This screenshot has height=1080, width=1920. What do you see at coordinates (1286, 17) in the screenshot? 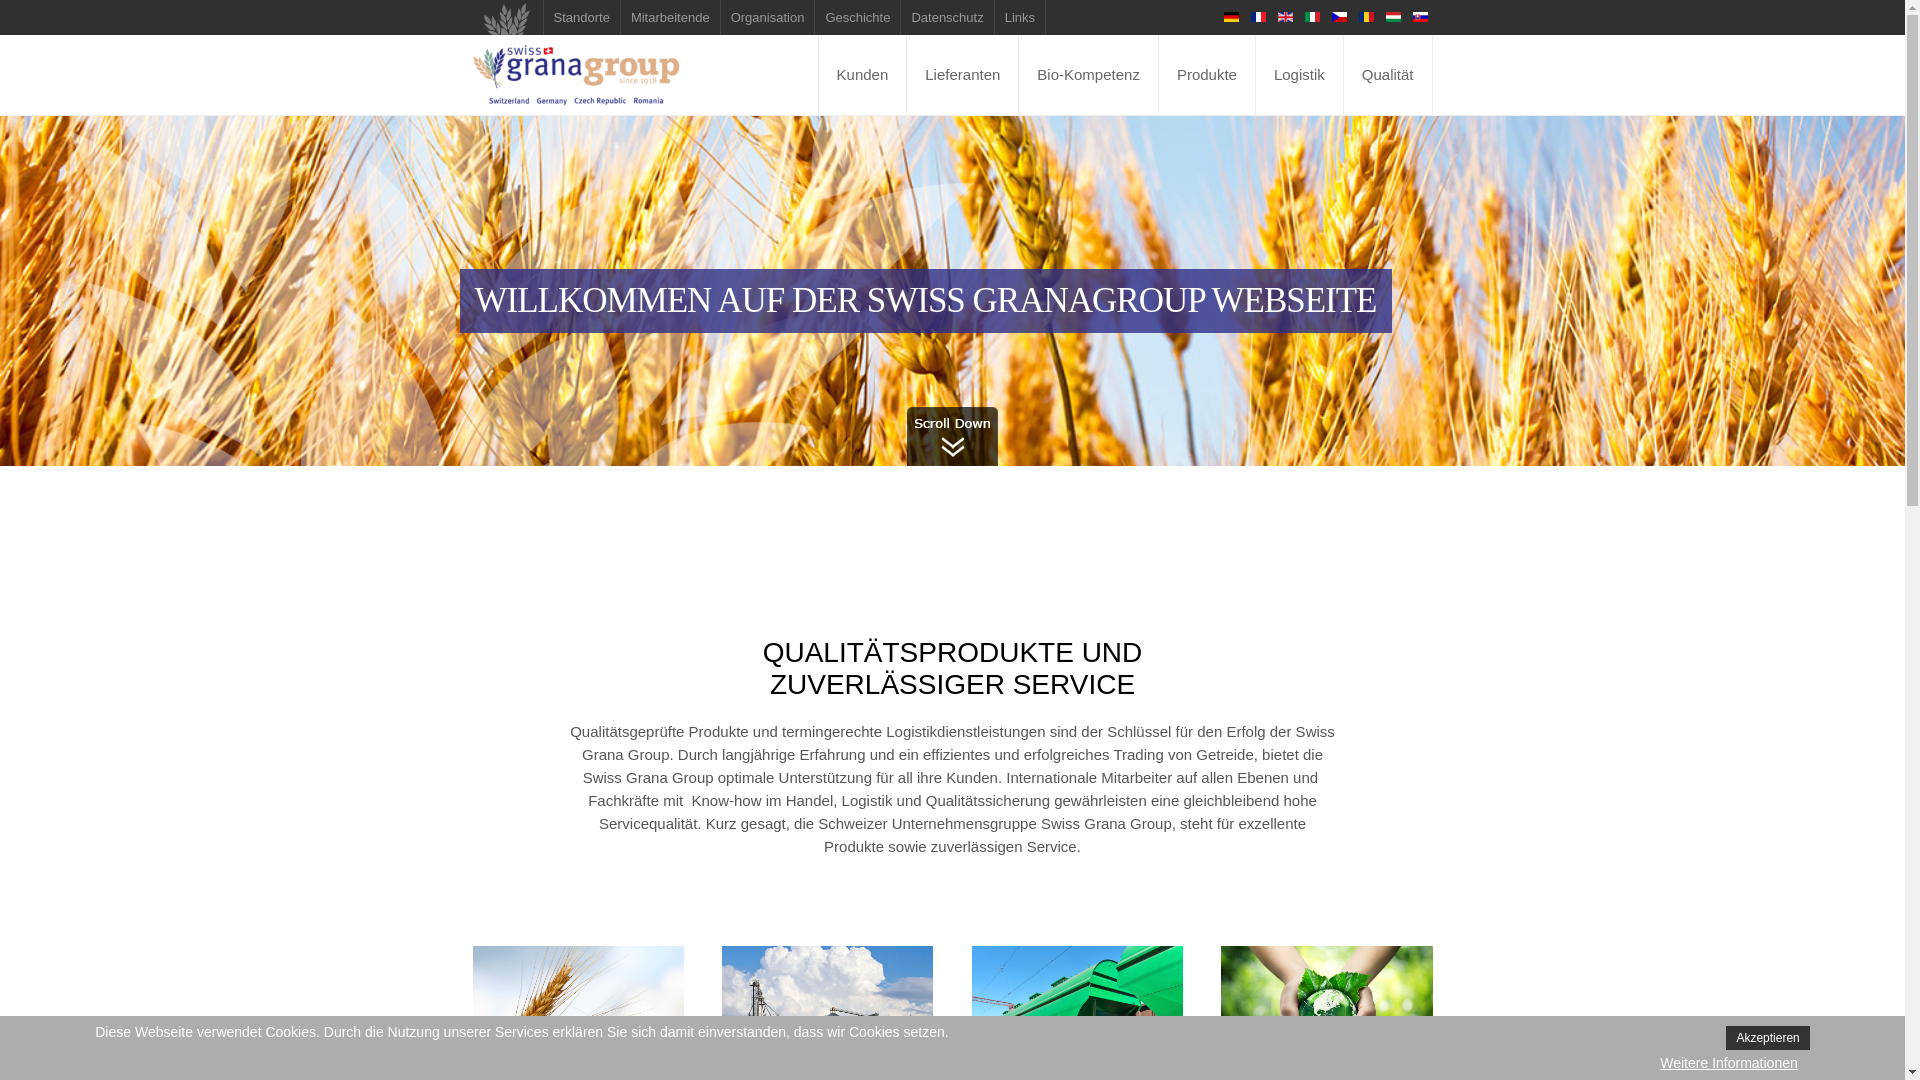
I see `English (UK)` at bounding box center [1286, 17].